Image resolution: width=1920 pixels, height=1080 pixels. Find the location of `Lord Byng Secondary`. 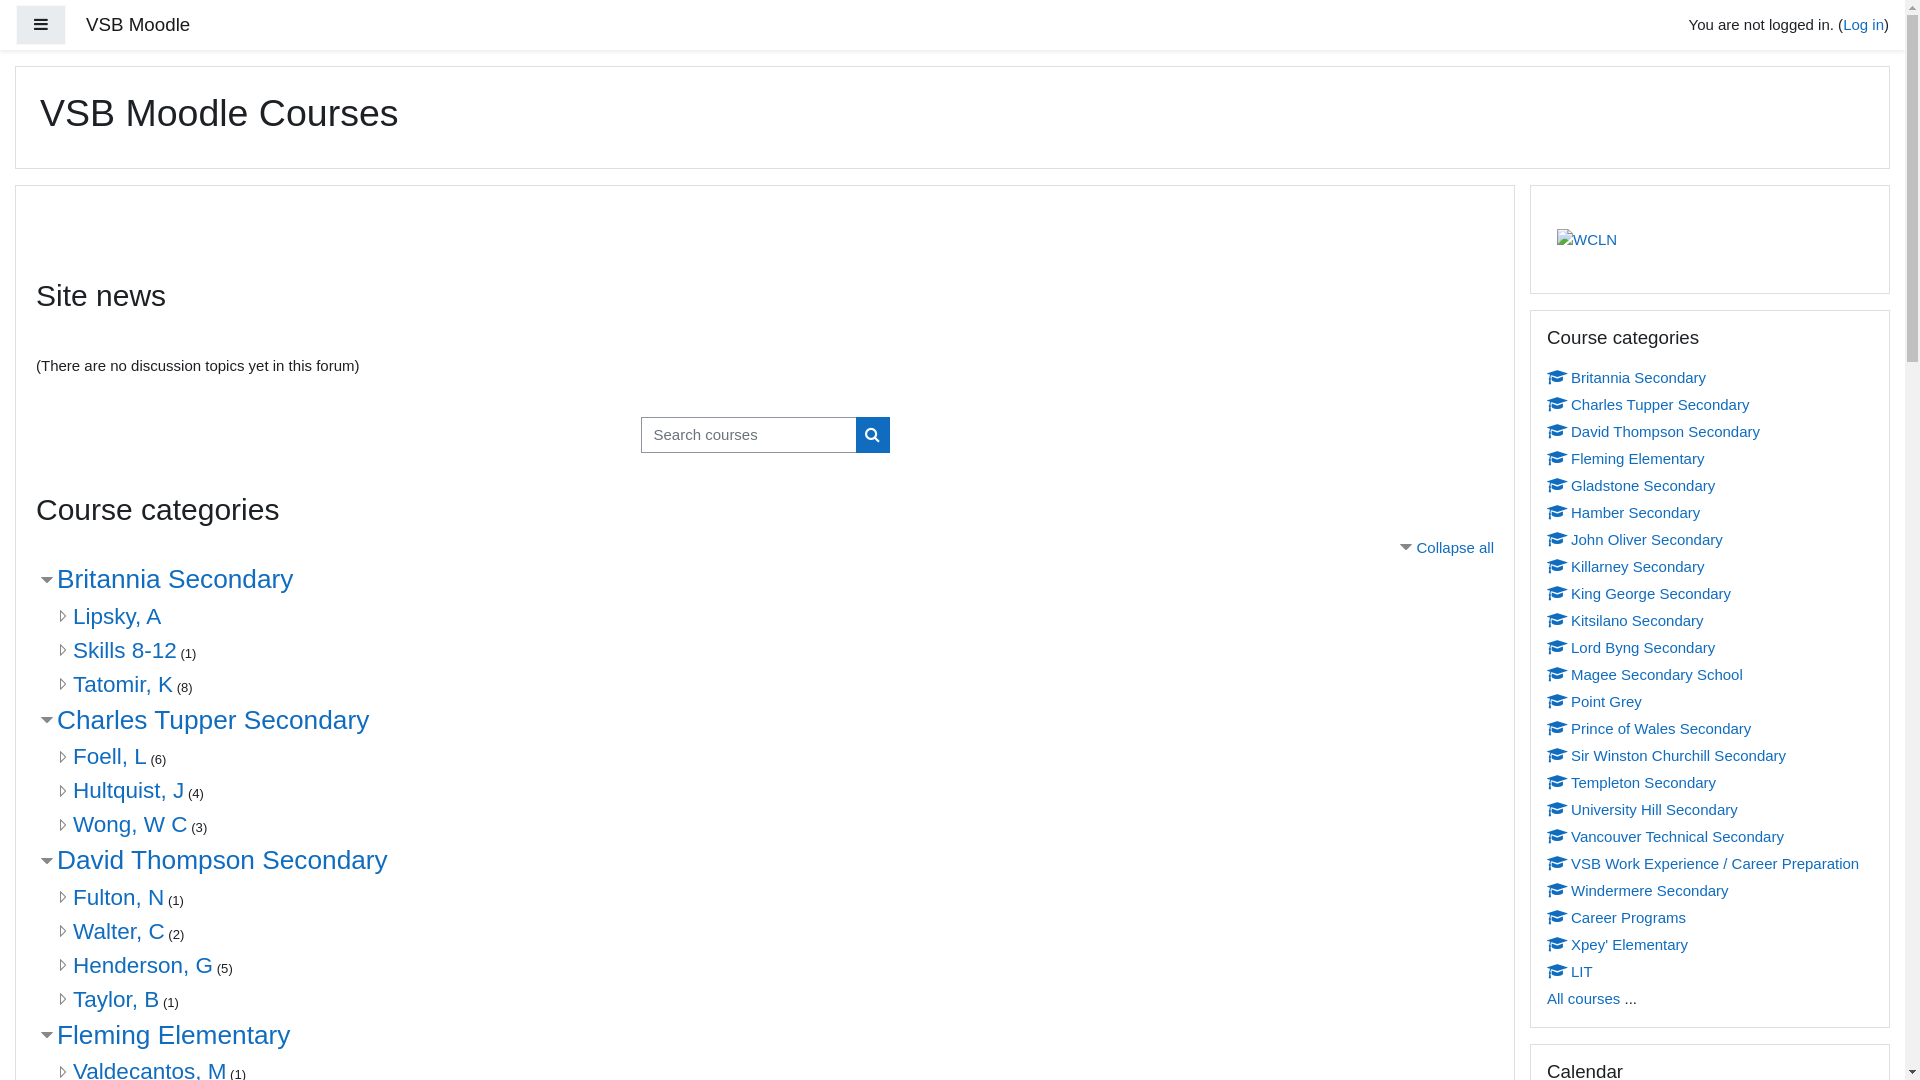

Lord Byng Secondary is located at coordinates (1631, 648).